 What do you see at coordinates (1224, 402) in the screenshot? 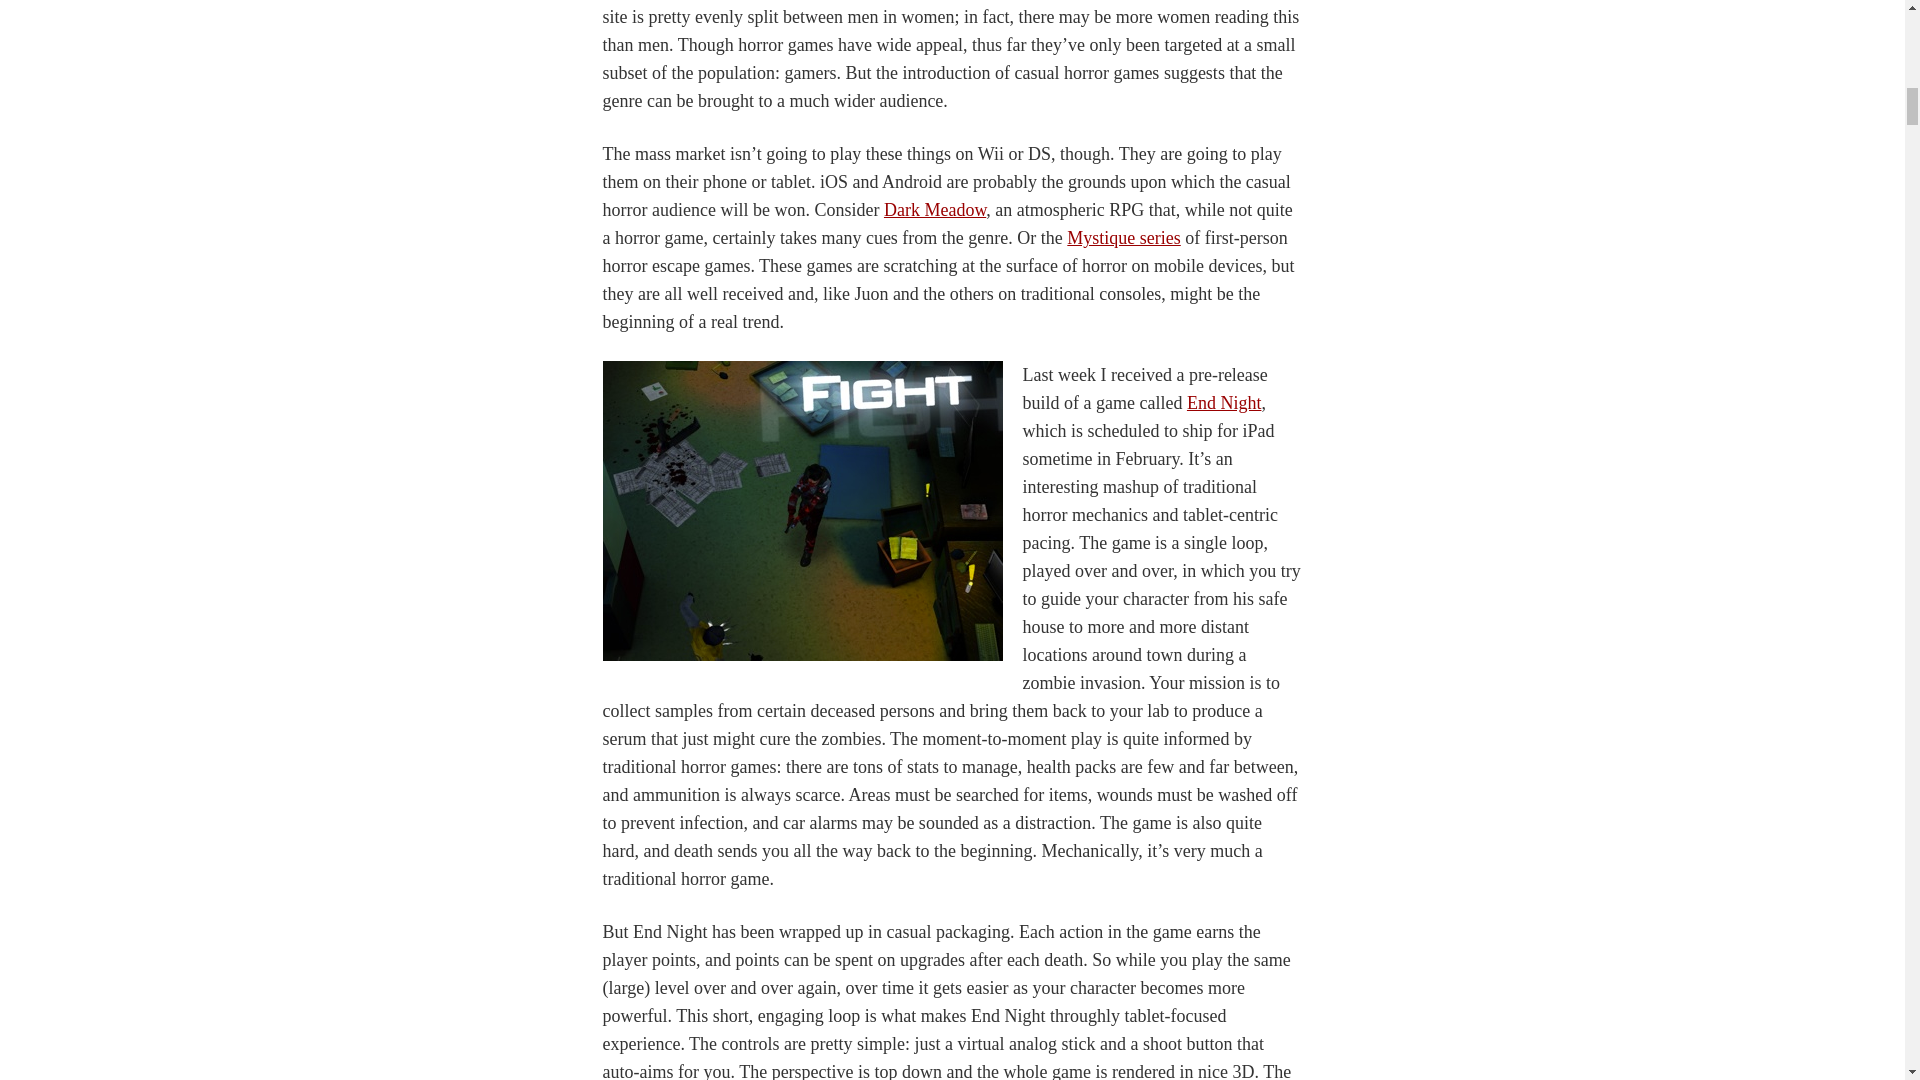
I see `End Night` at bounding box center [1224, 402].